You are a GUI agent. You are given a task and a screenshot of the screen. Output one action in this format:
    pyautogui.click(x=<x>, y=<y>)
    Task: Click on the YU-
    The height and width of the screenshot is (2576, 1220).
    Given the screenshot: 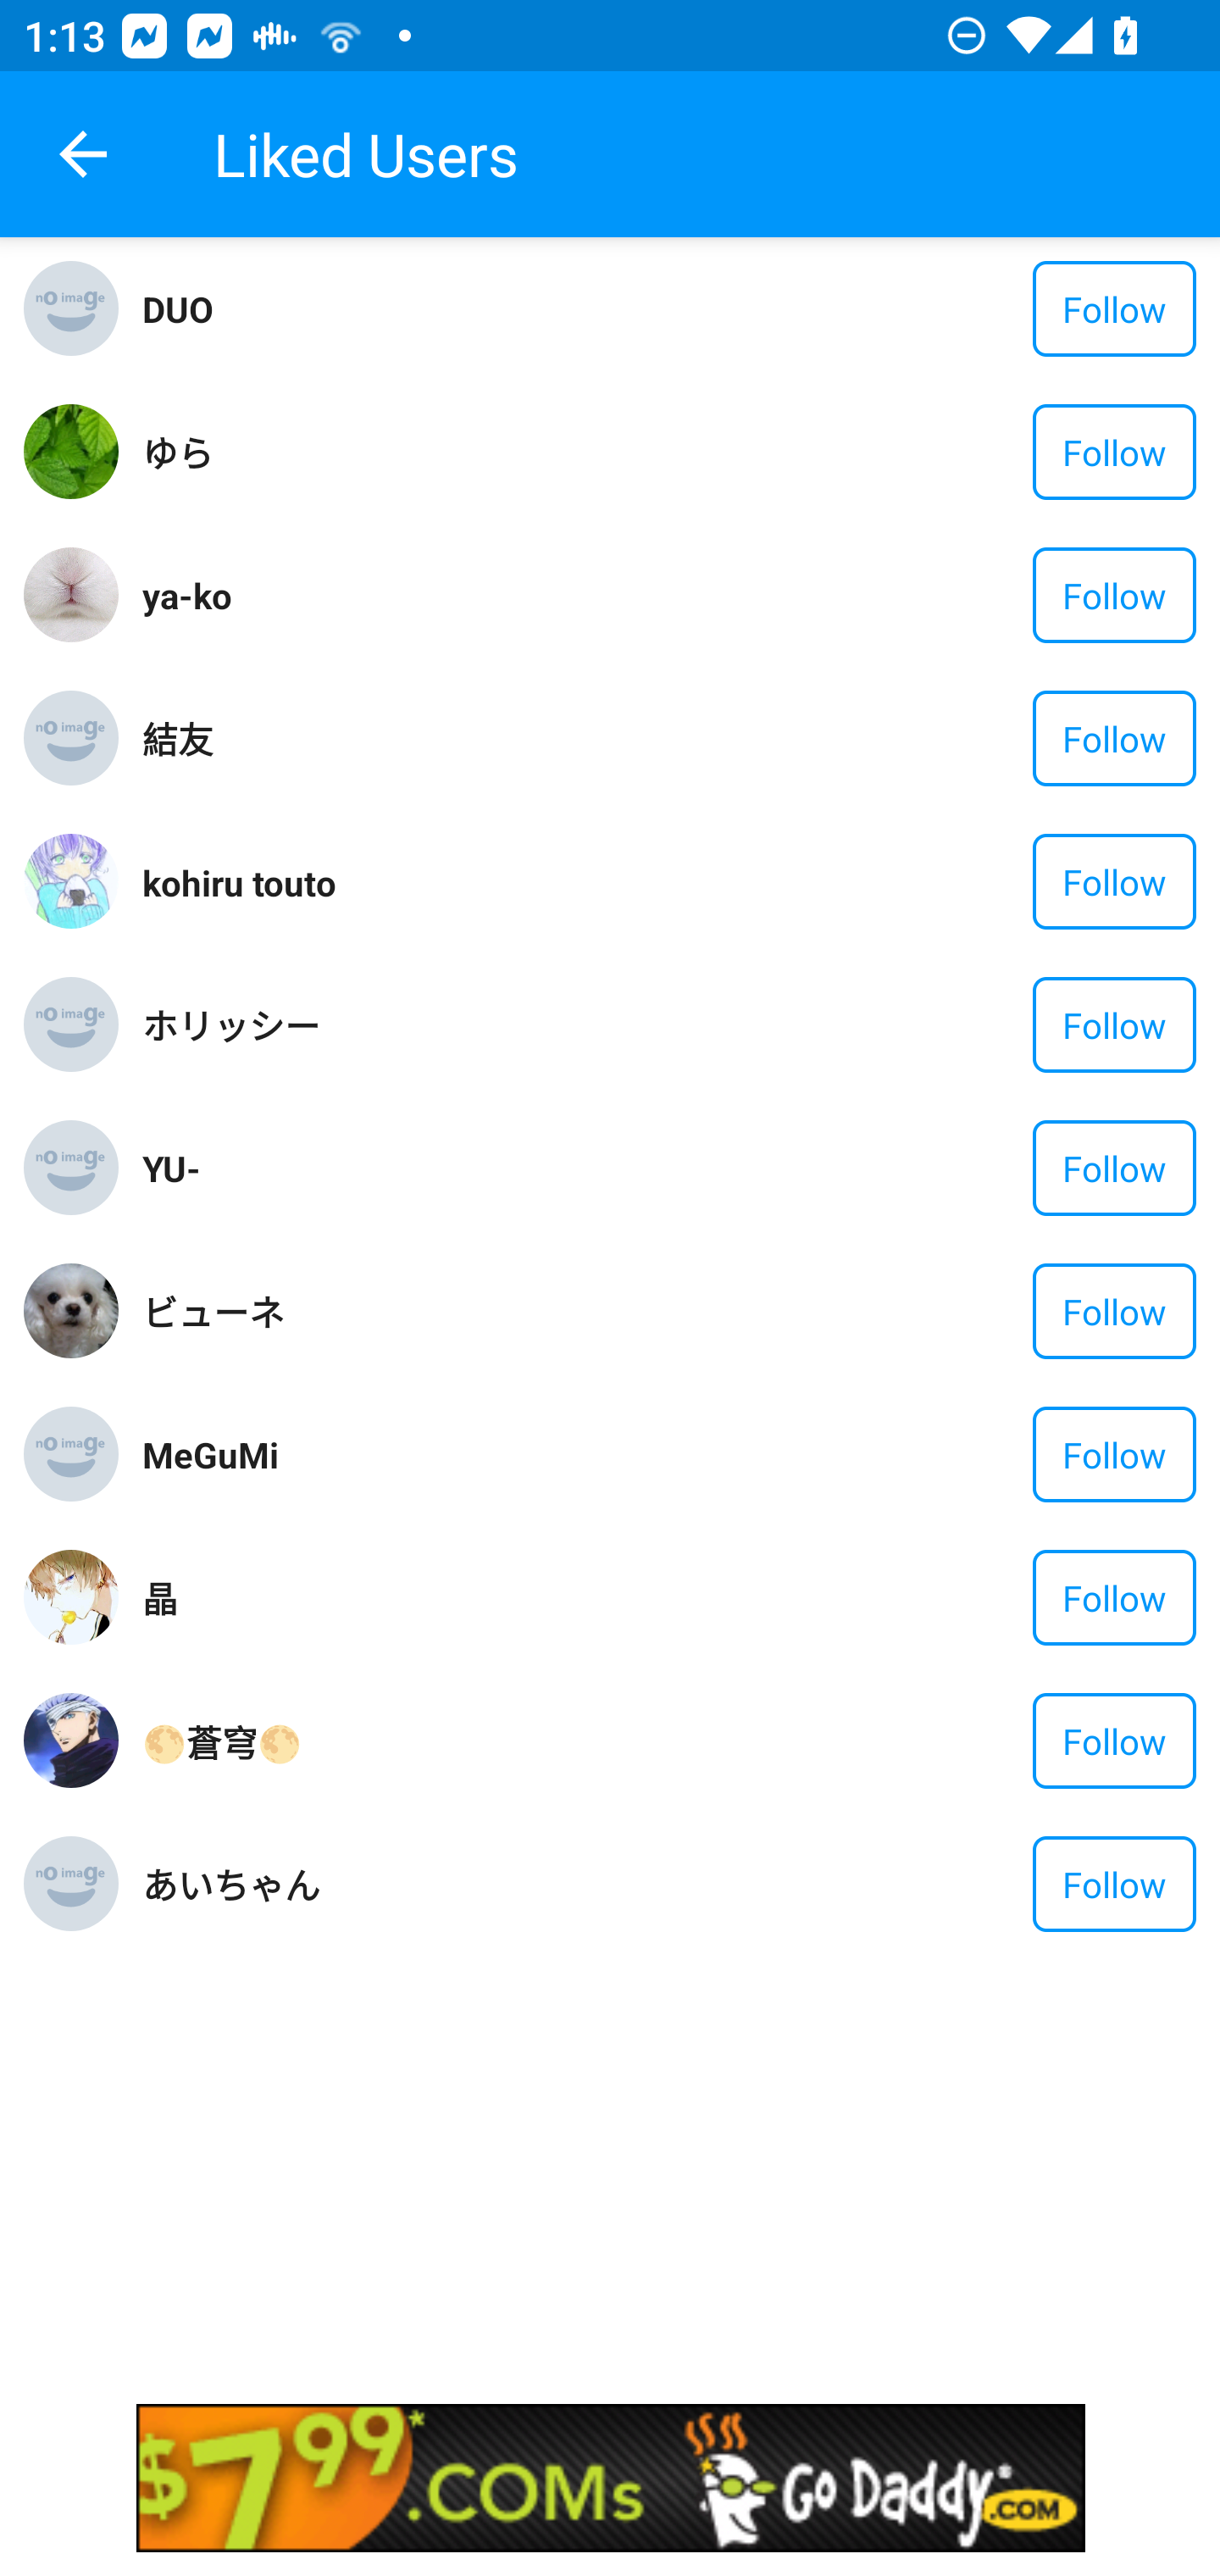 What is the action you would take?
    pyautogui.click(x=575, y=1168)
    